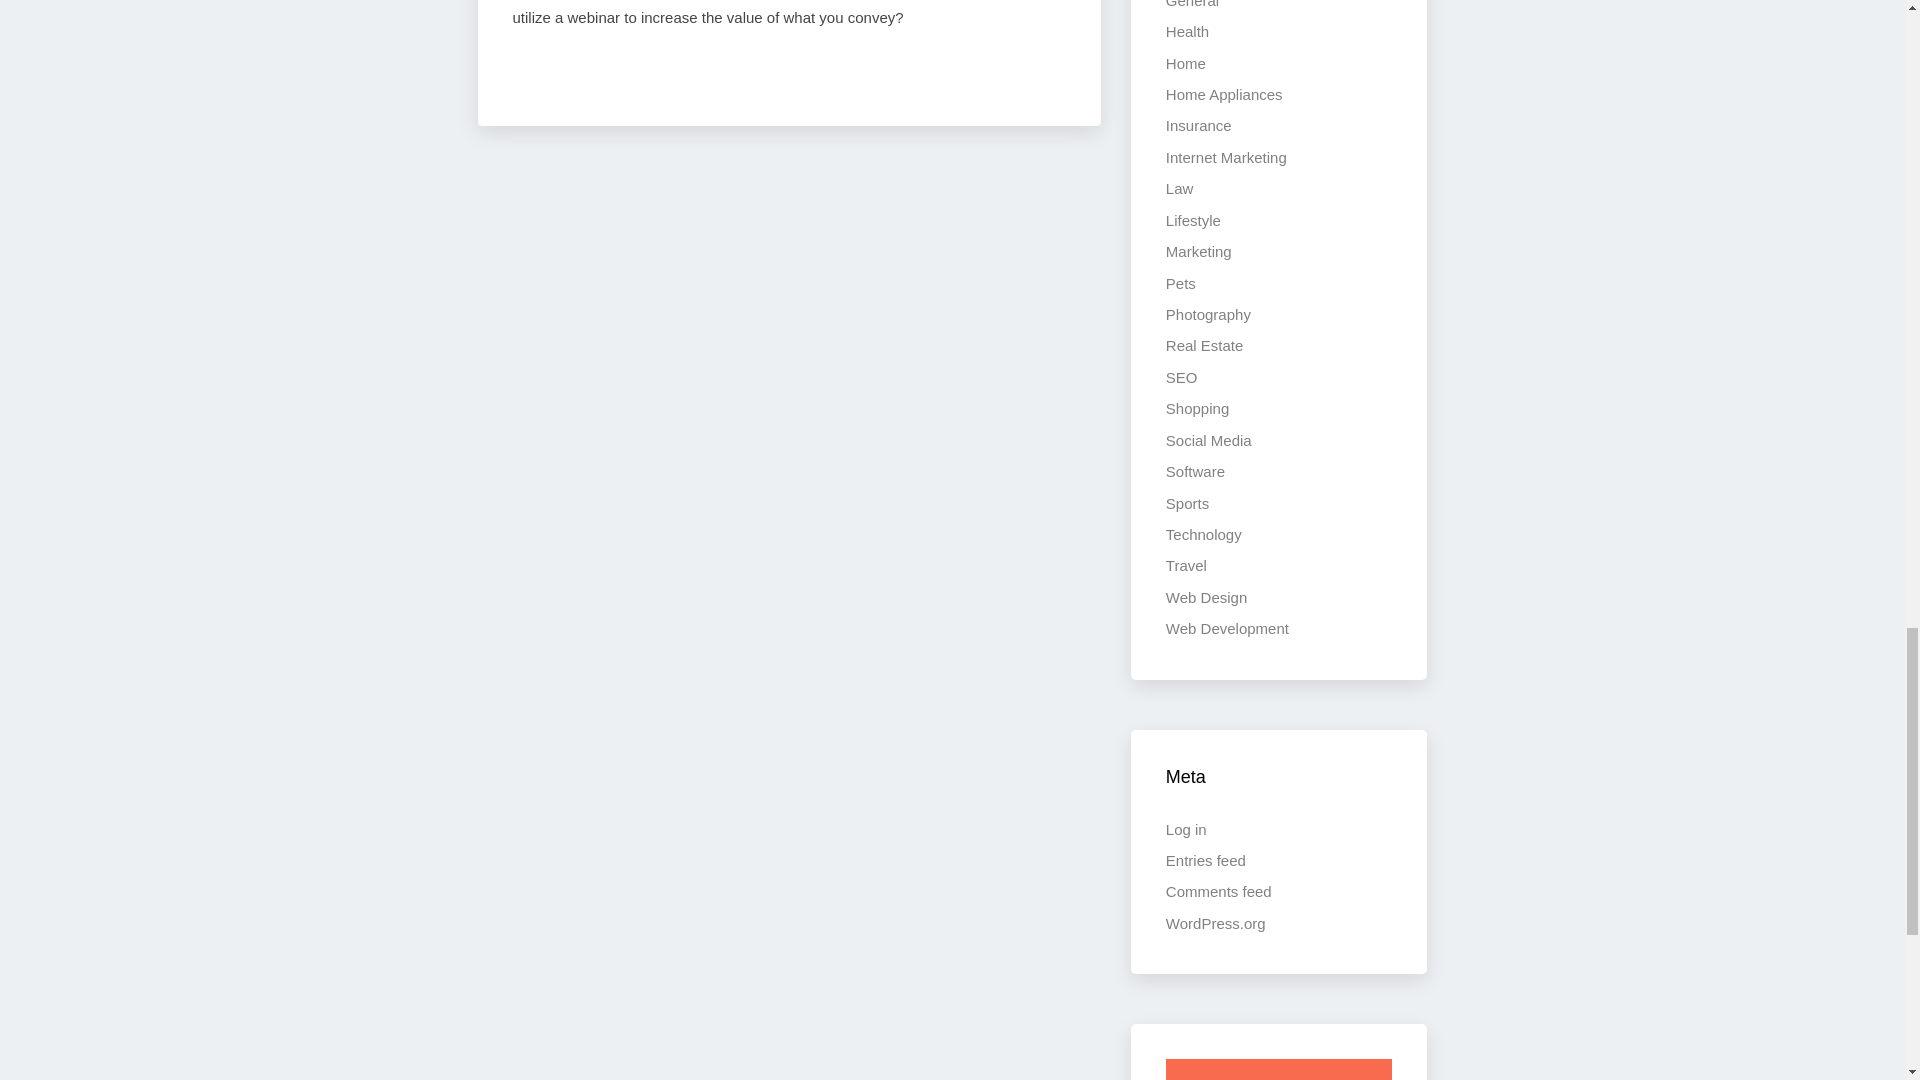 The width and height of the screenshot is (1920, 1080). What do you see at coordinates (1193, 220) in the screenshot?
I see `Lifestyle` at bounding box center [1193, 220].